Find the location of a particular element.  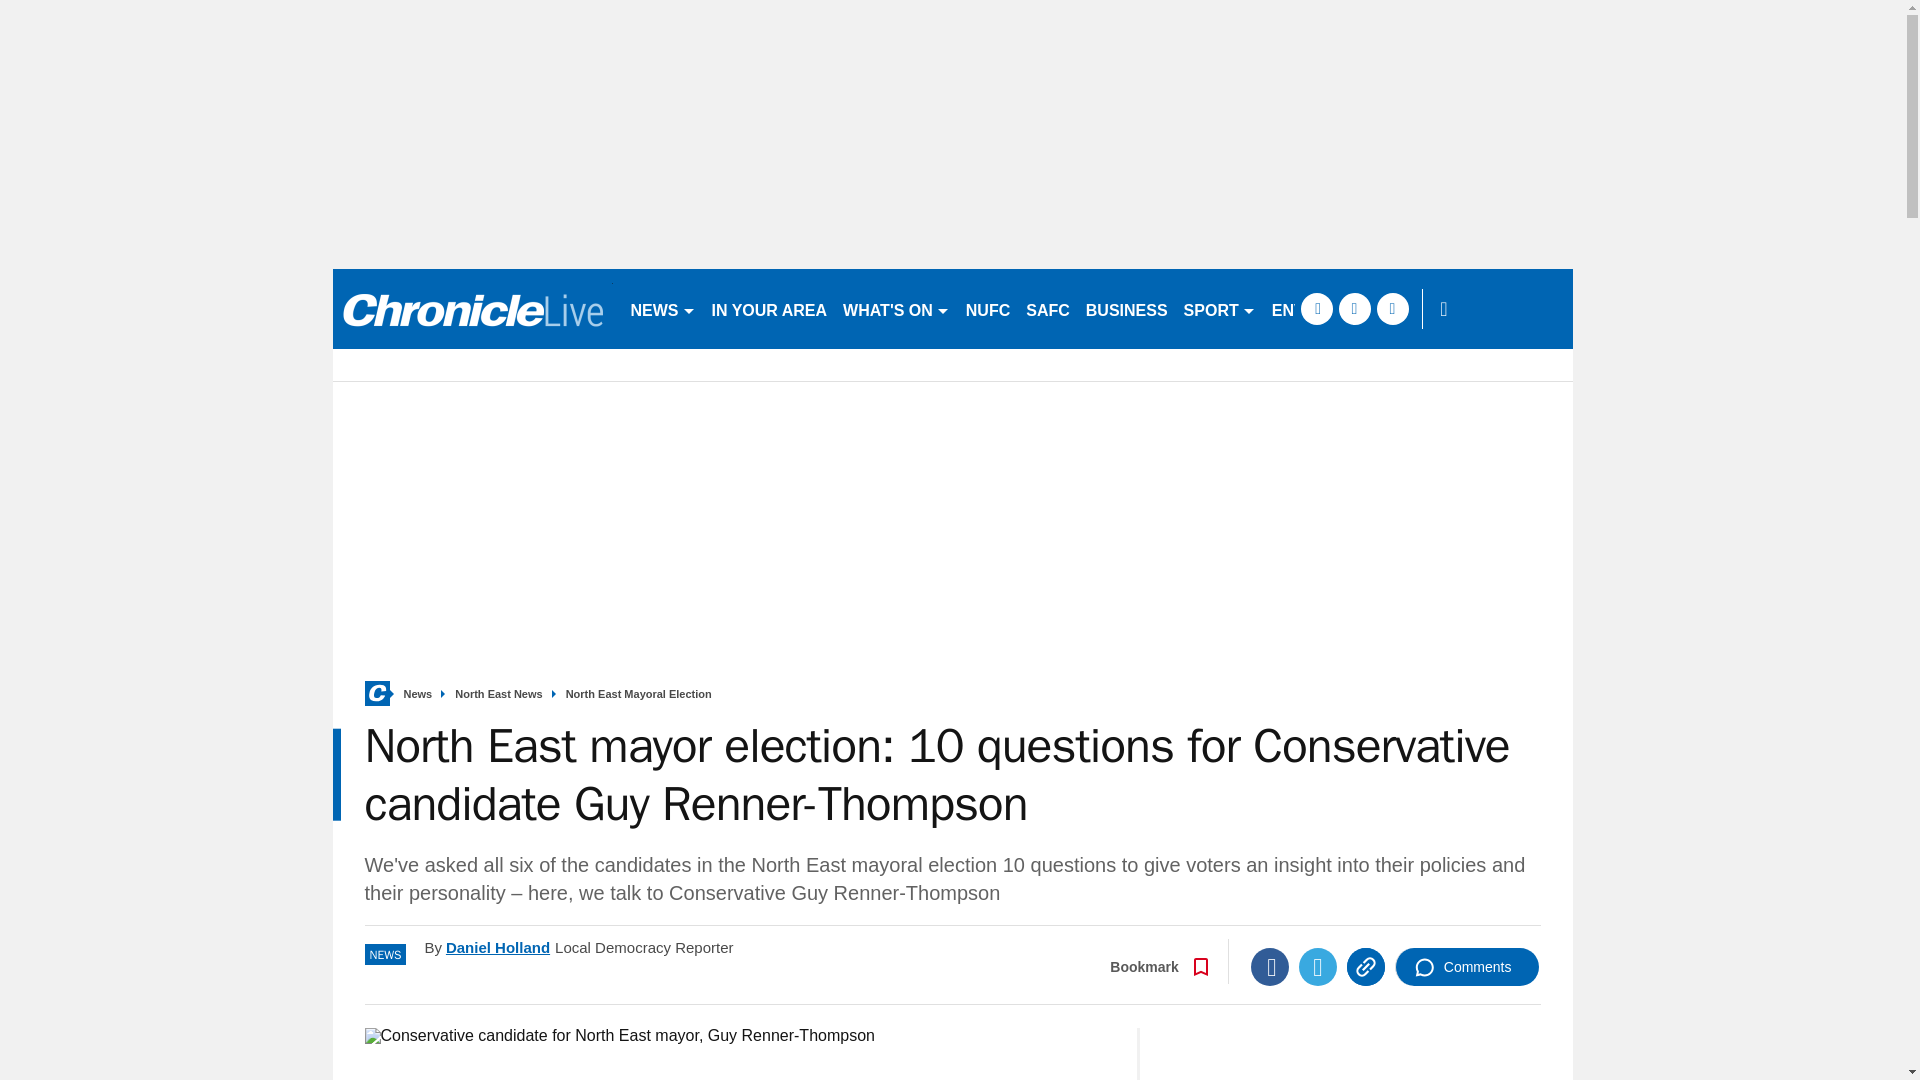

instagram is located at coordinates (1392, 308).